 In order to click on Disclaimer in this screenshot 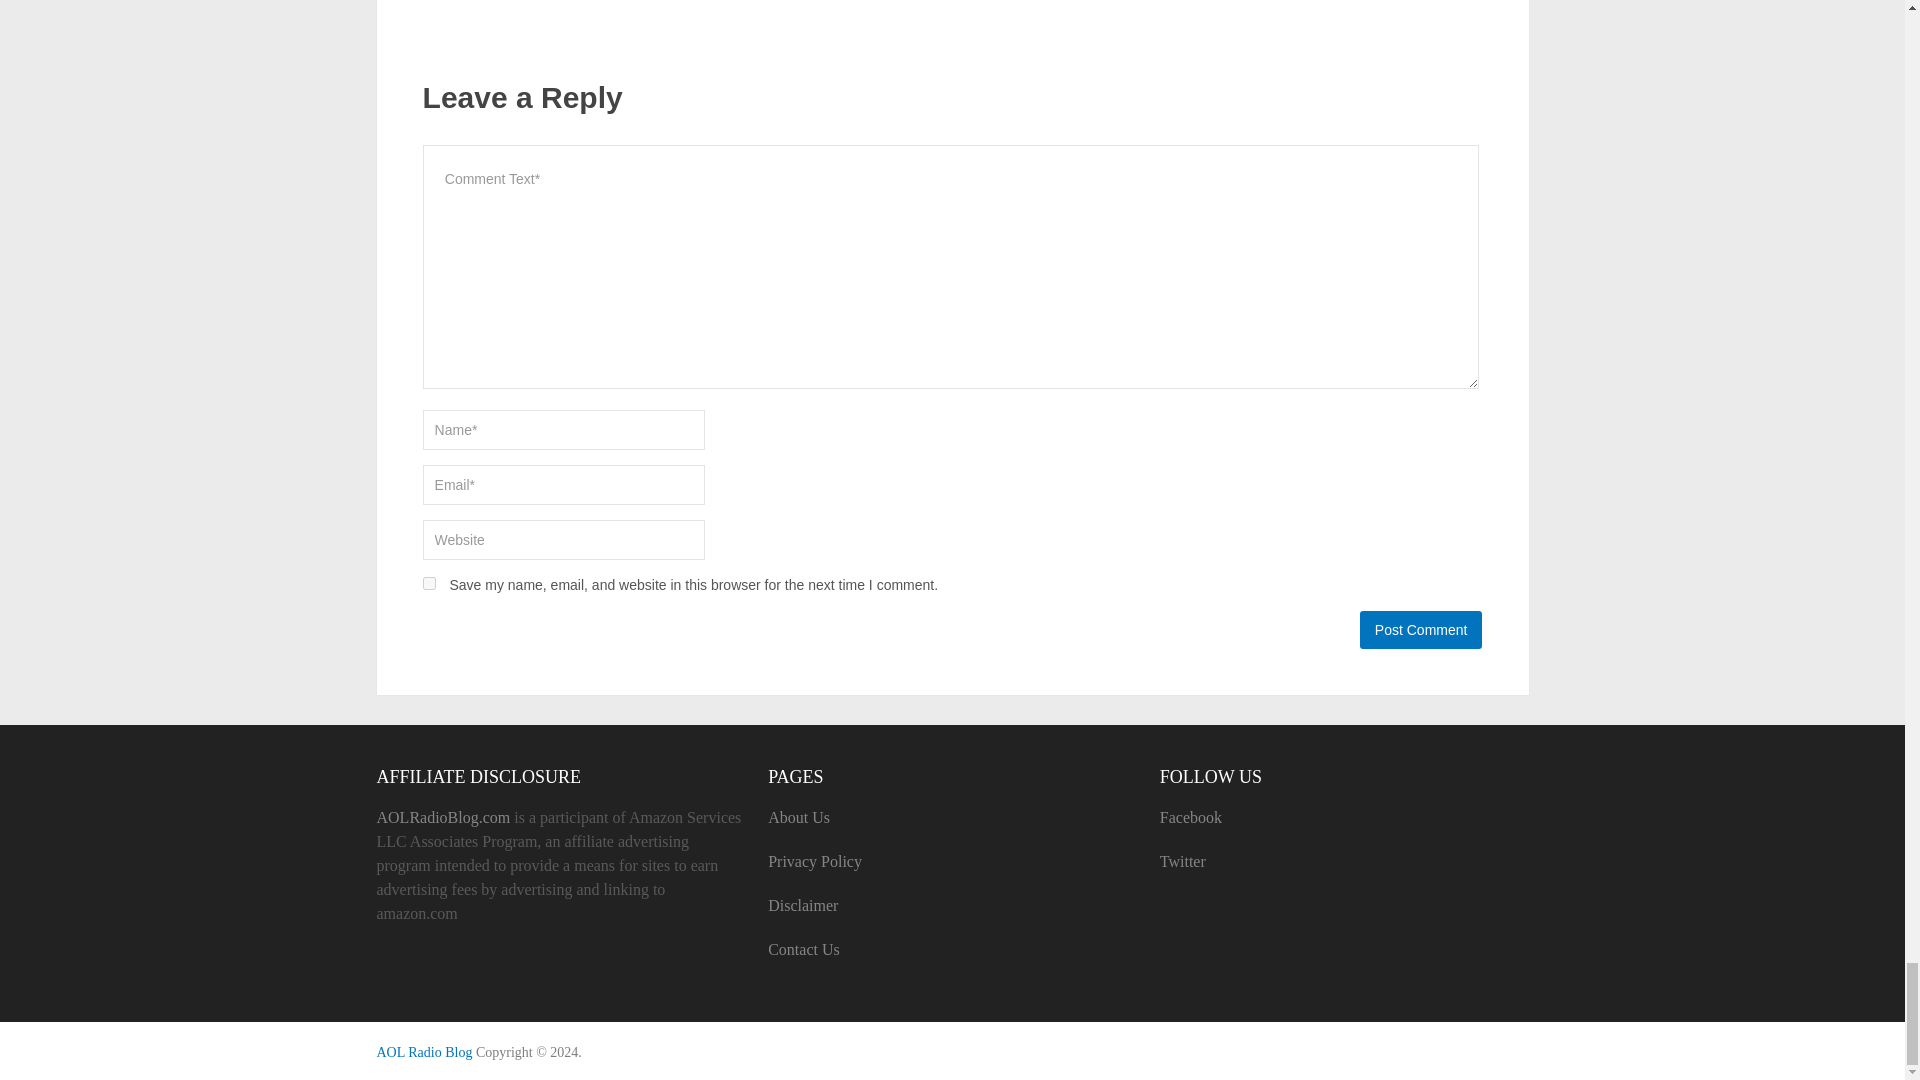, I will do `click(802, 905)`.